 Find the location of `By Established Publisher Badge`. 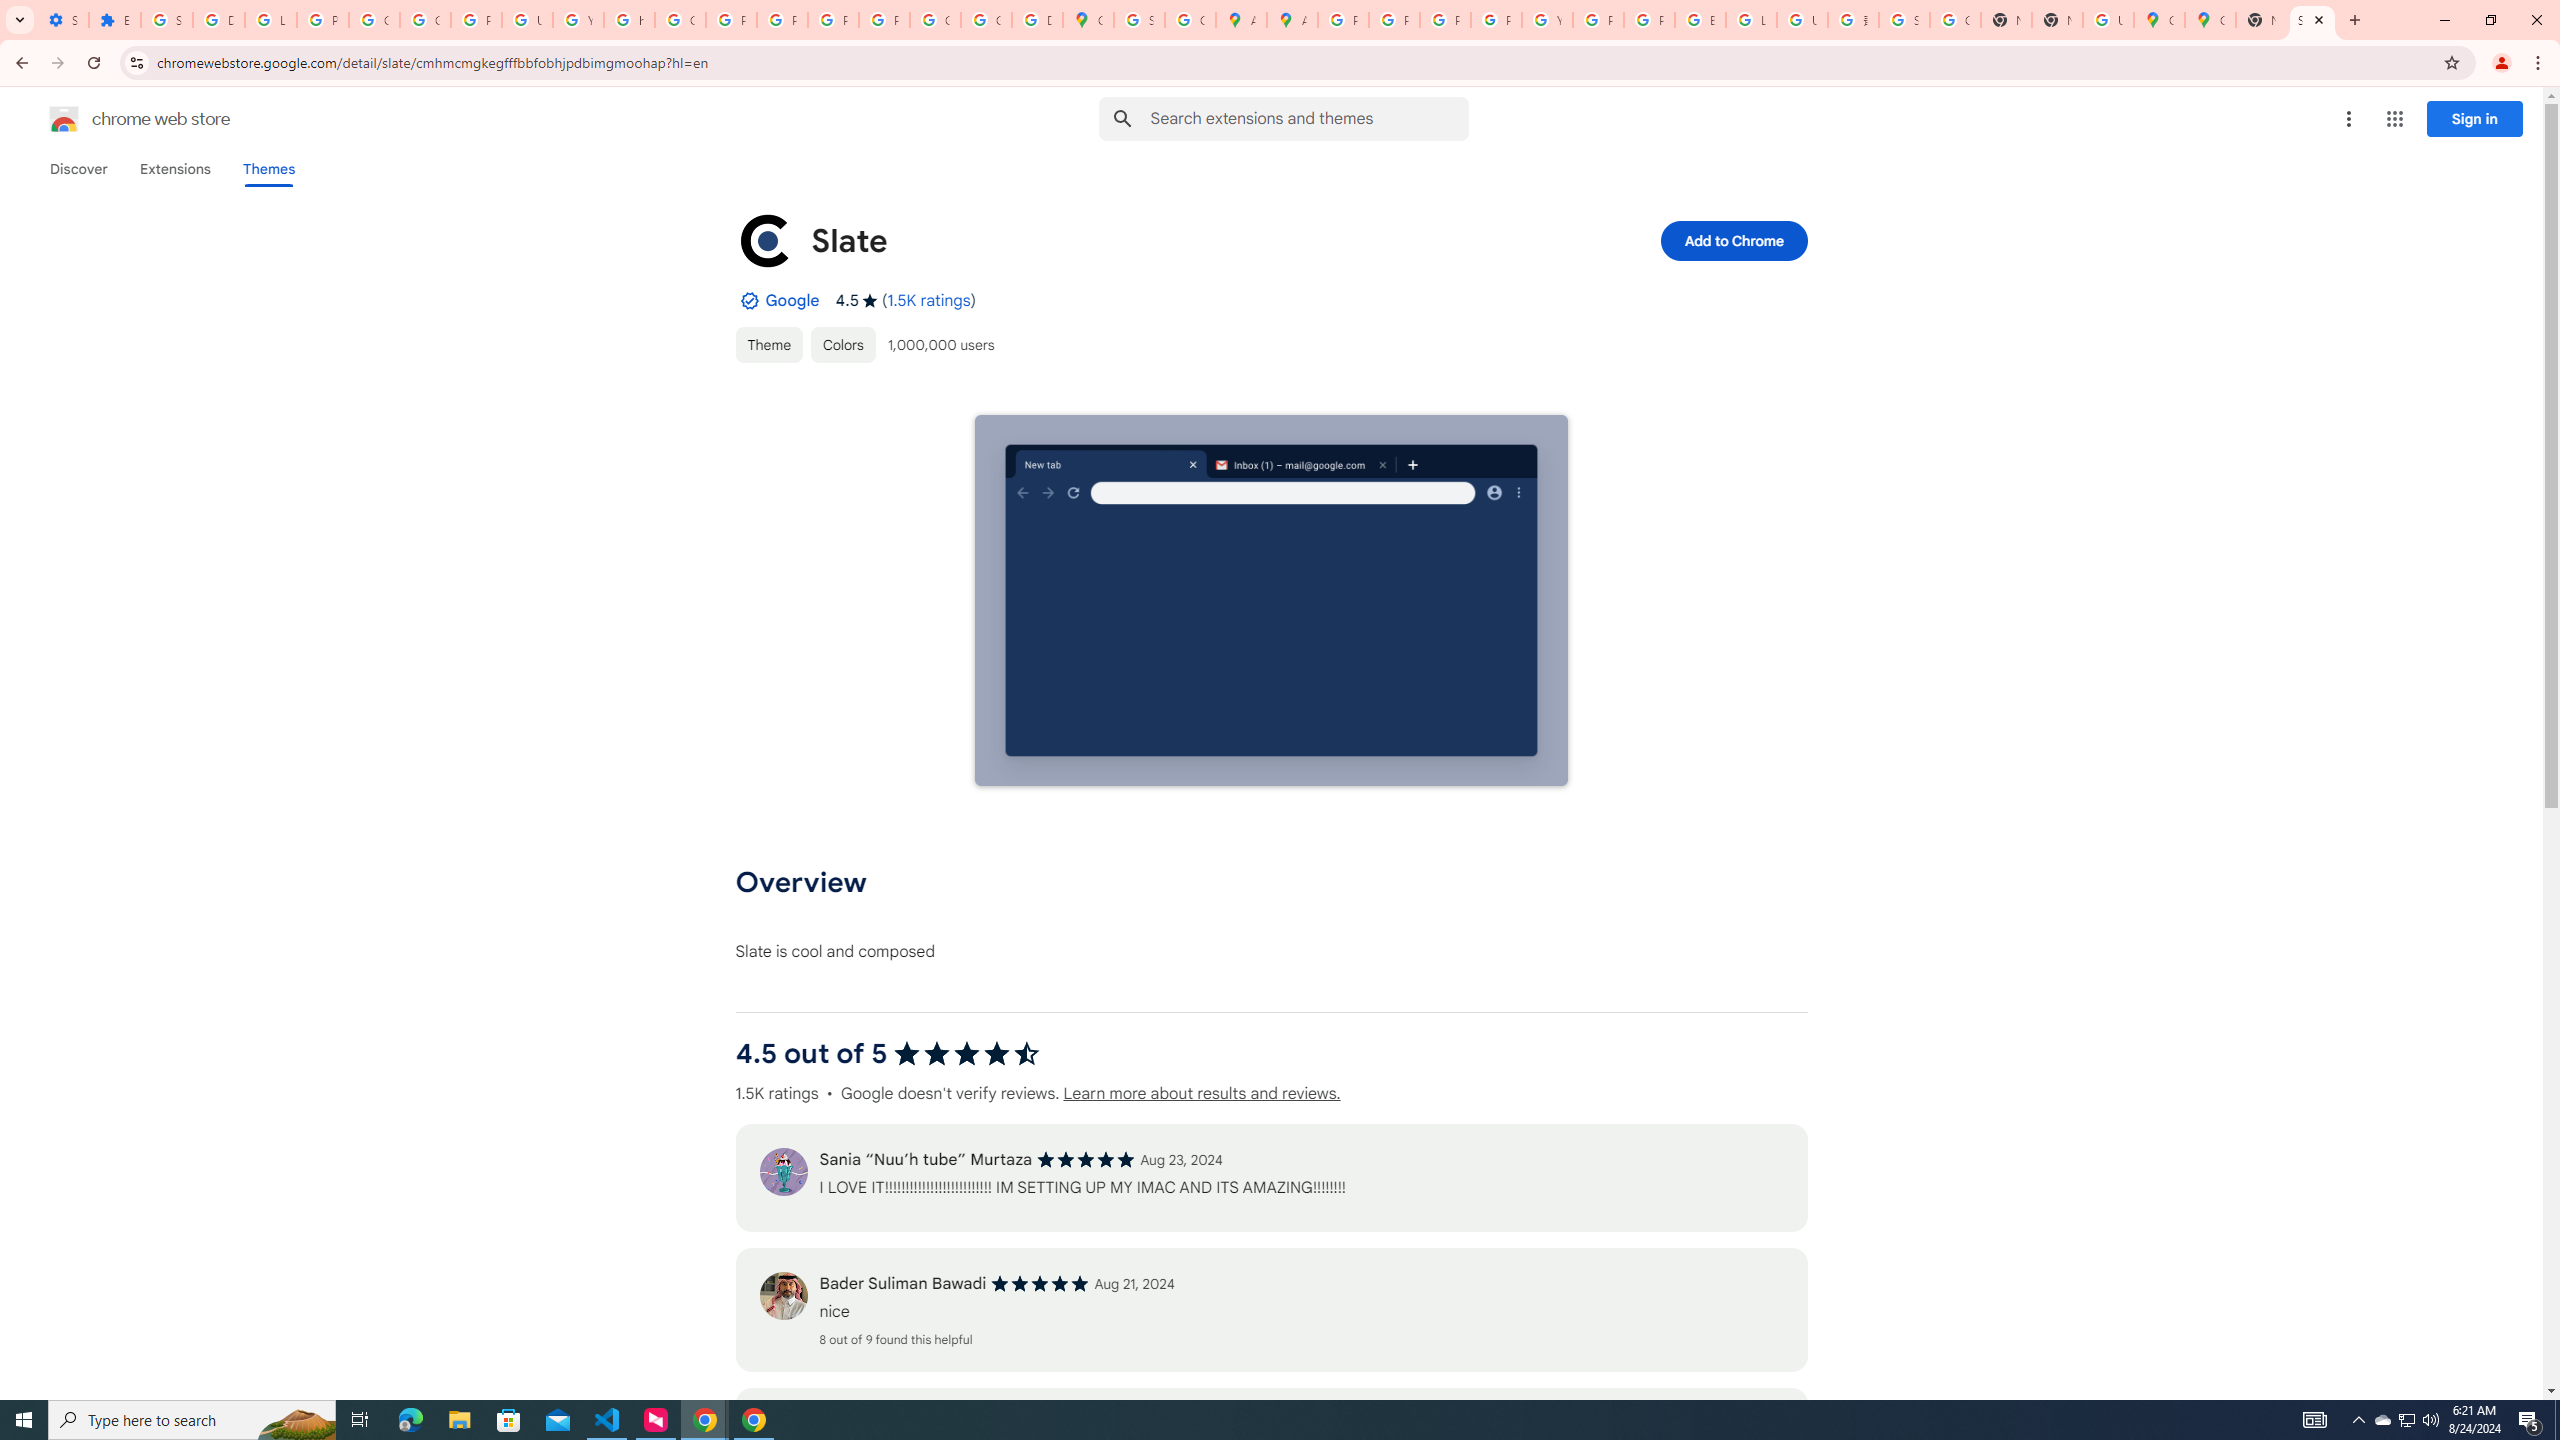

By Established Publisher Badge is located at coordinates (748, 300).